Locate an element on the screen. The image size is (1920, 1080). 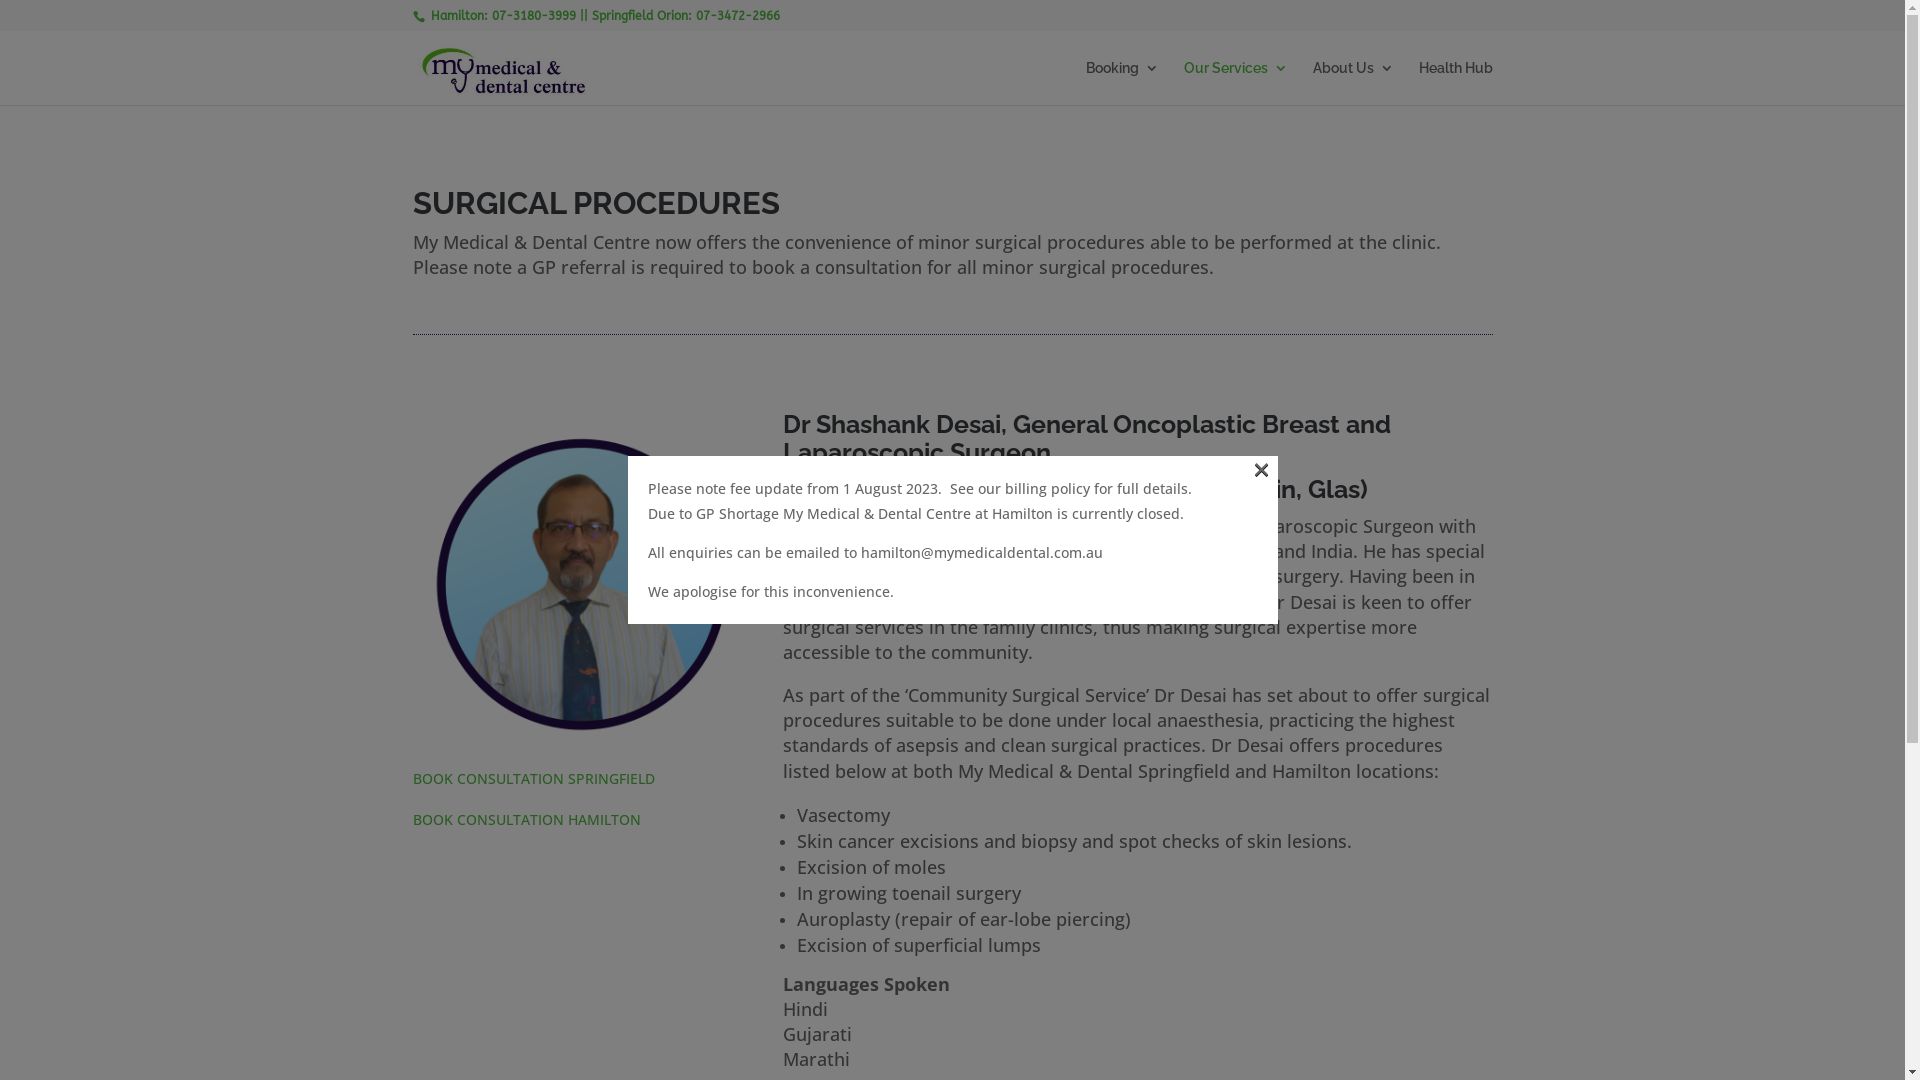
07-3180-3999 is located at coordinates (534, 16).